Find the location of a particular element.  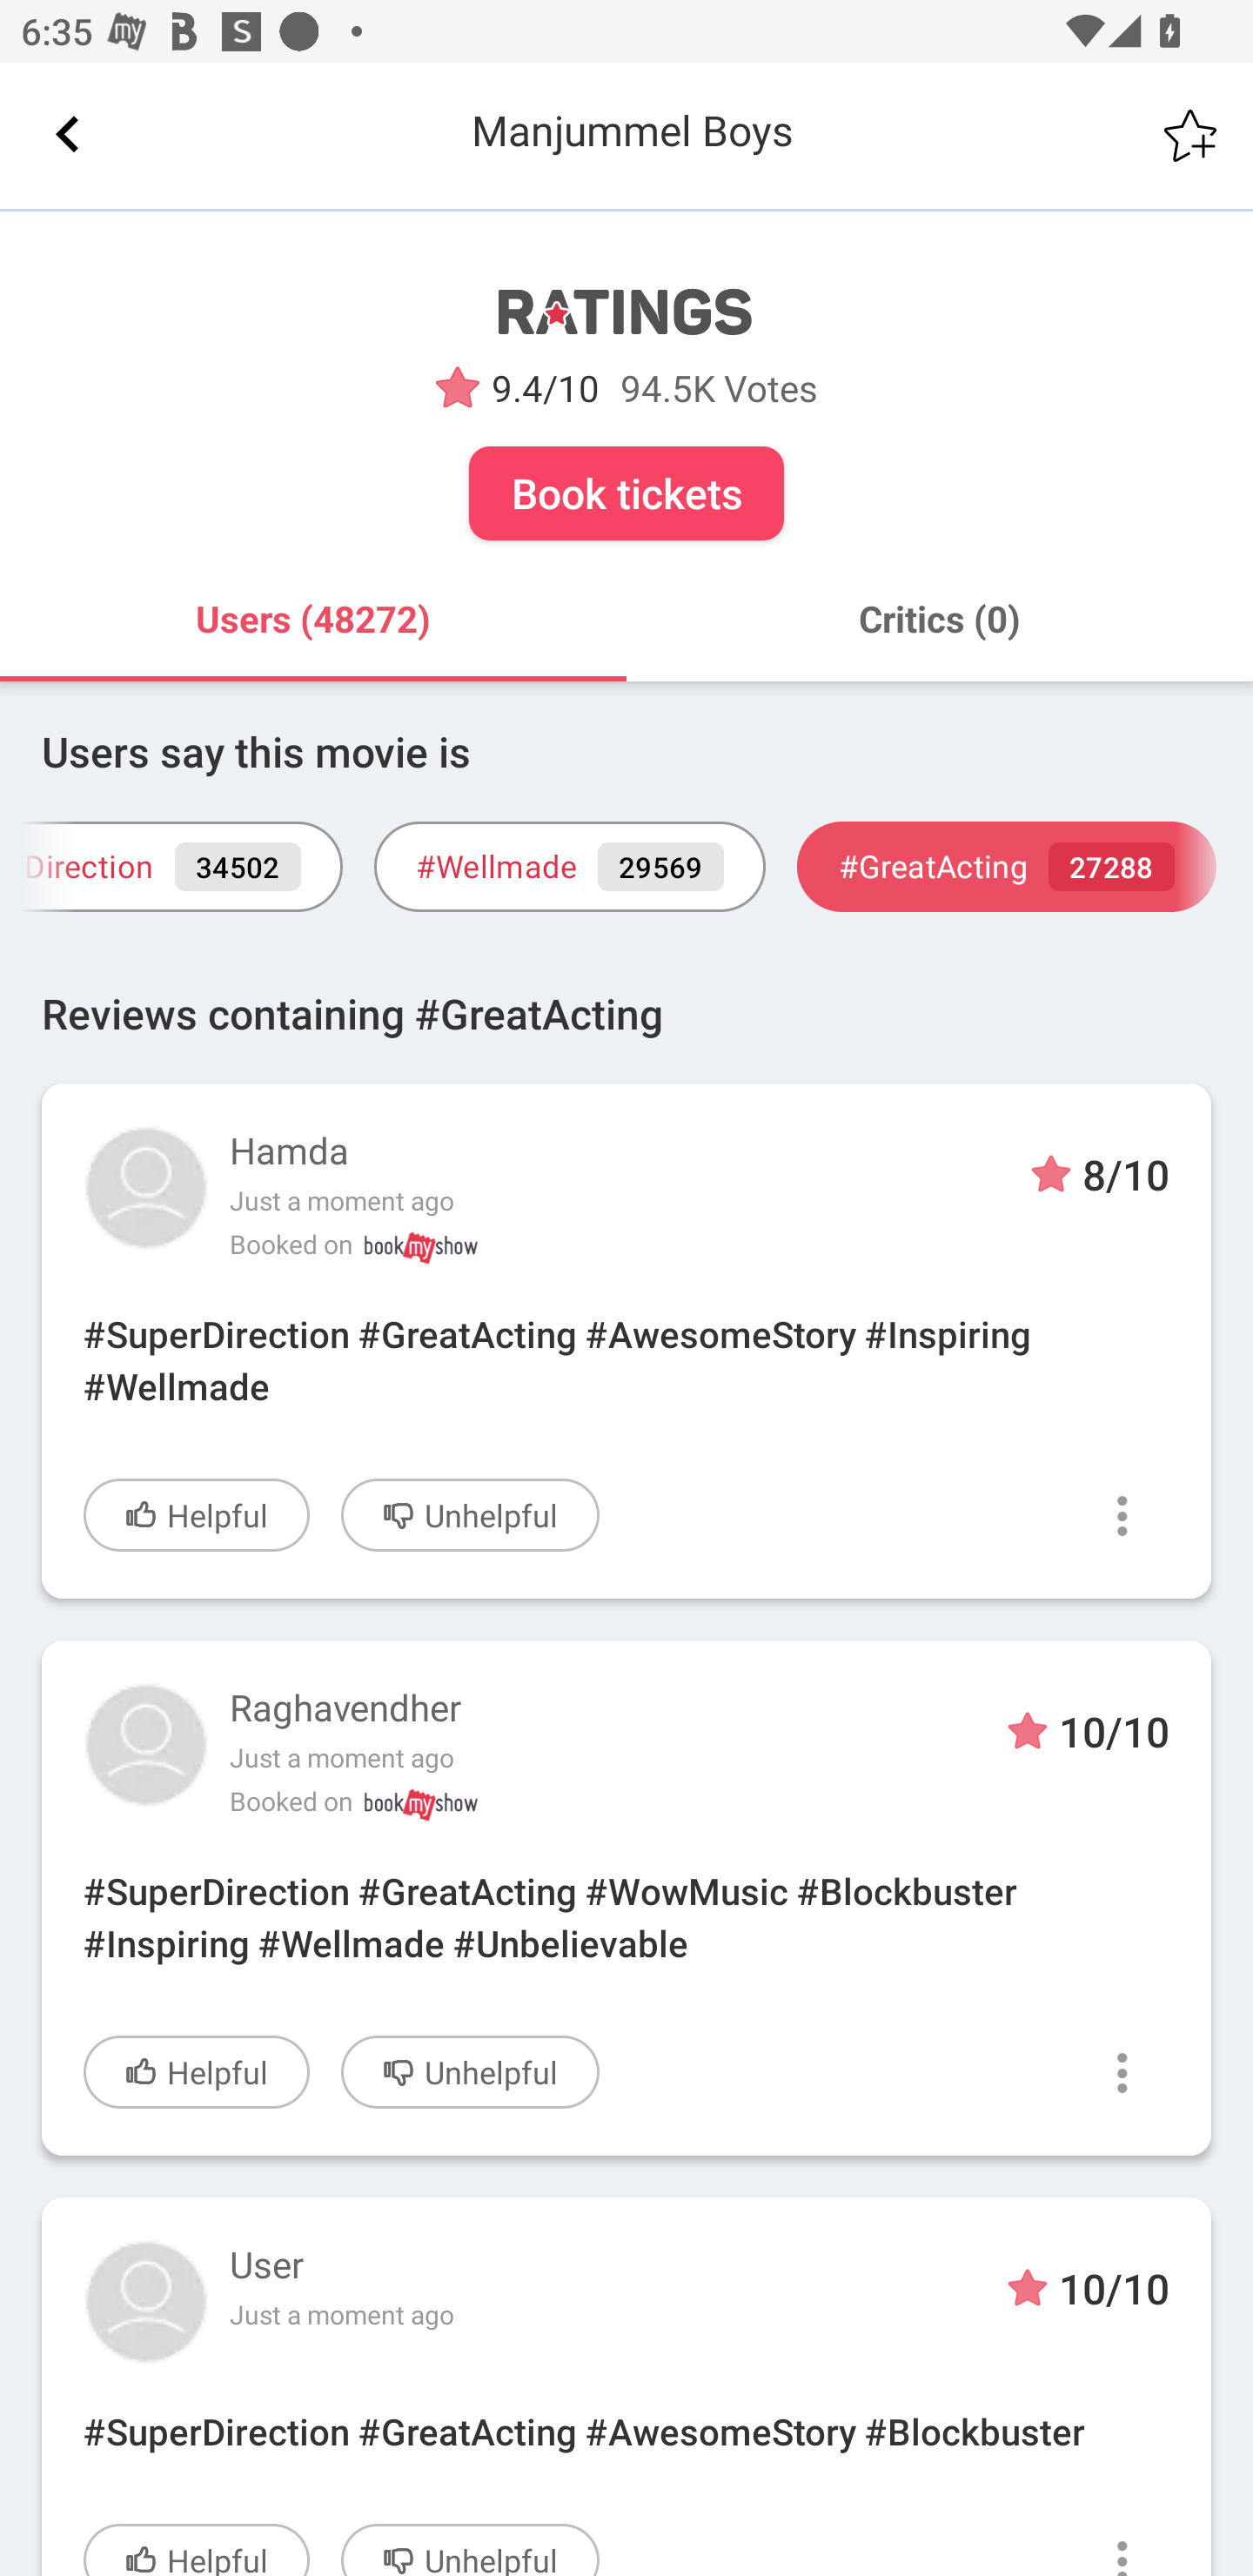

#GreatActing 27288 is located at coordinates (1006, 867).